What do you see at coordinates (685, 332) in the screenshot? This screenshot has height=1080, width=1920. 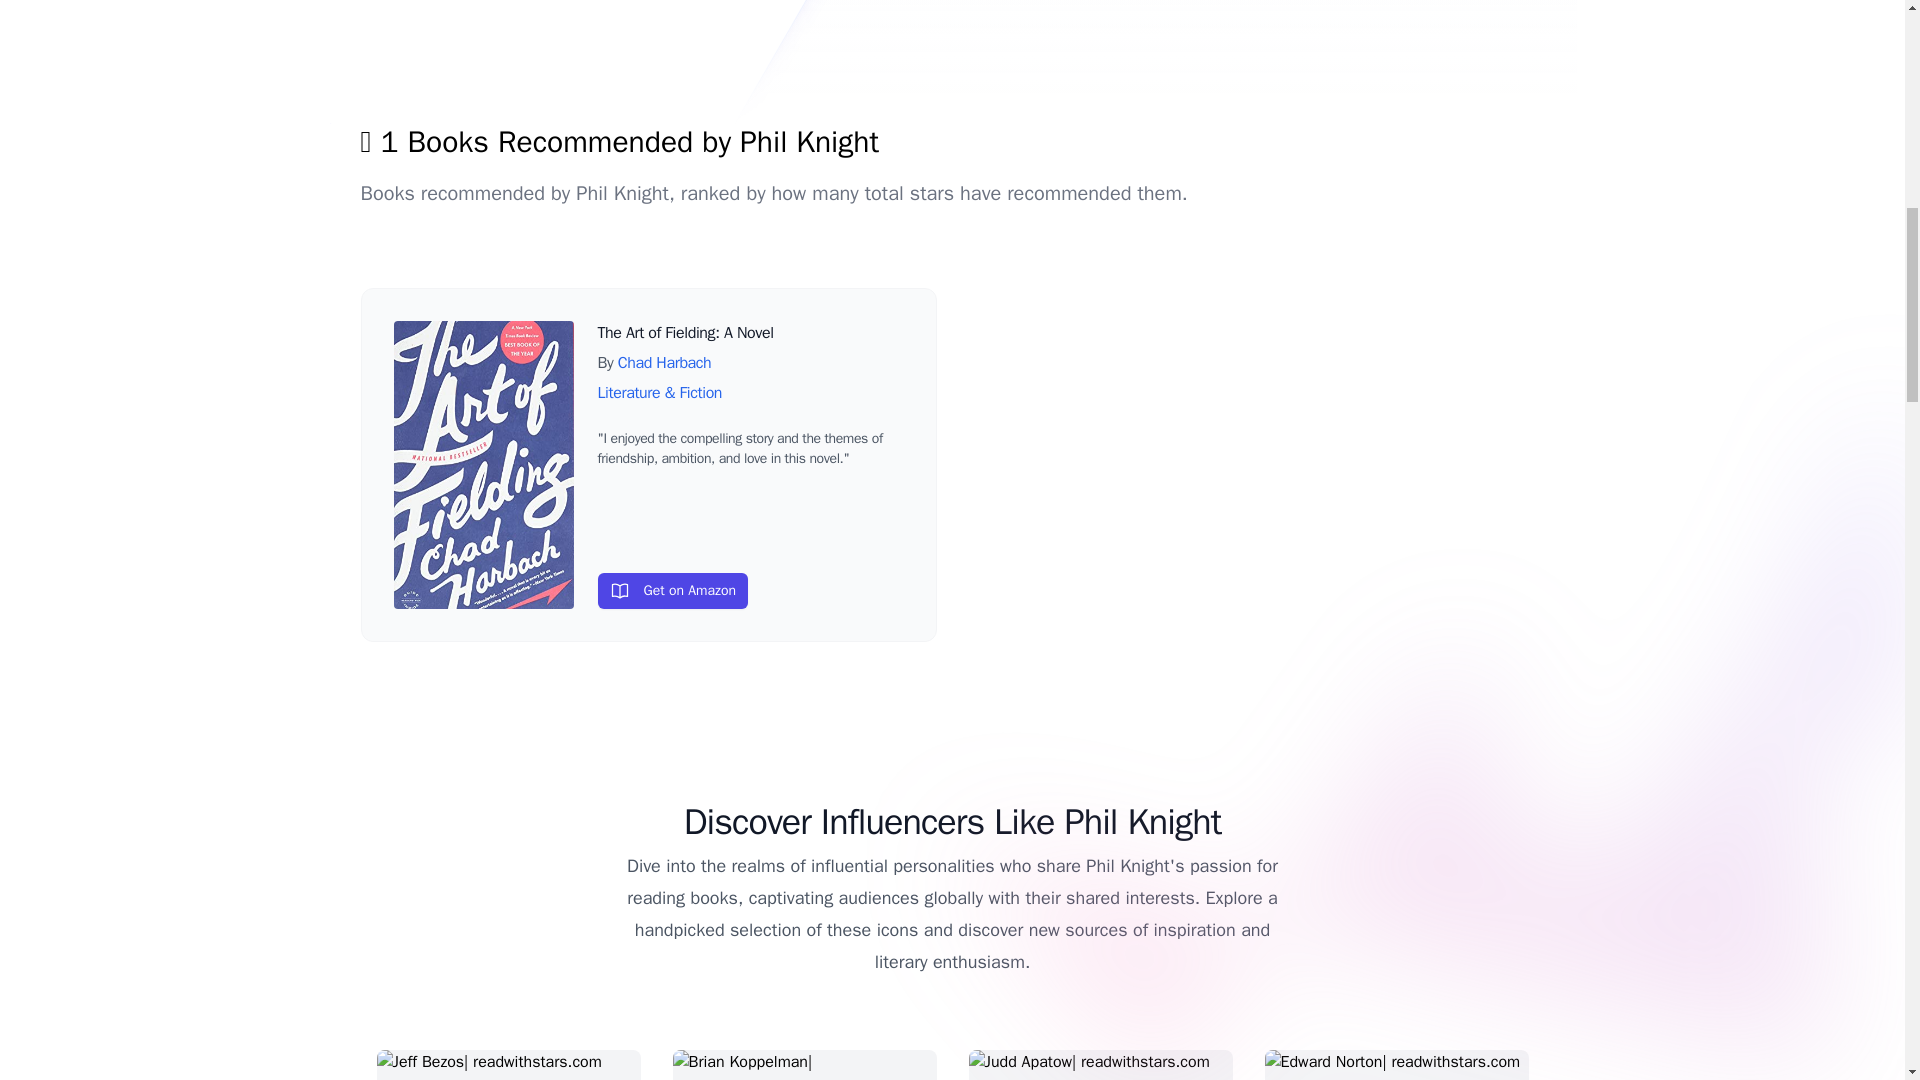 I see `The Art of Fielding: A Novel` at bounding box center [685, 332].